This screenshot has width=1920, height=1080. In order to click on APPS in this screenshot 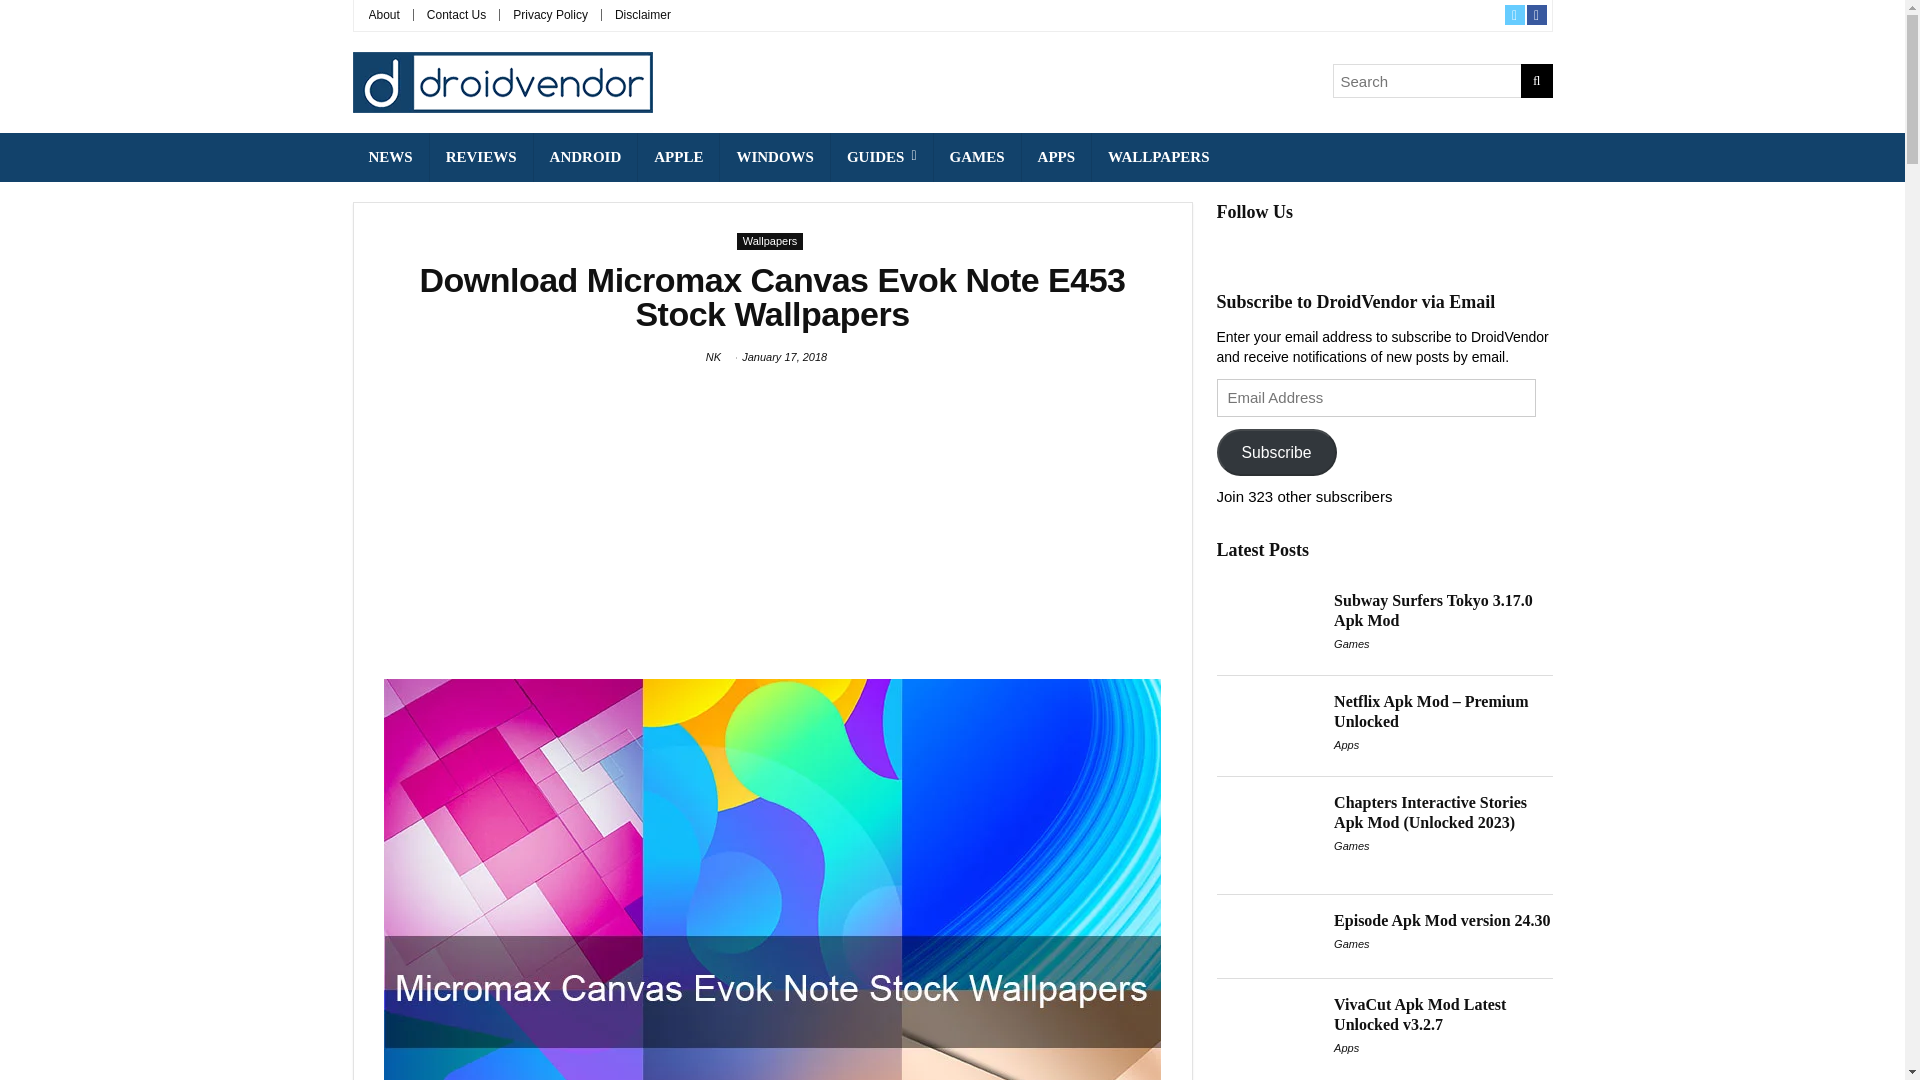, I will do `click(1056, 157)`.